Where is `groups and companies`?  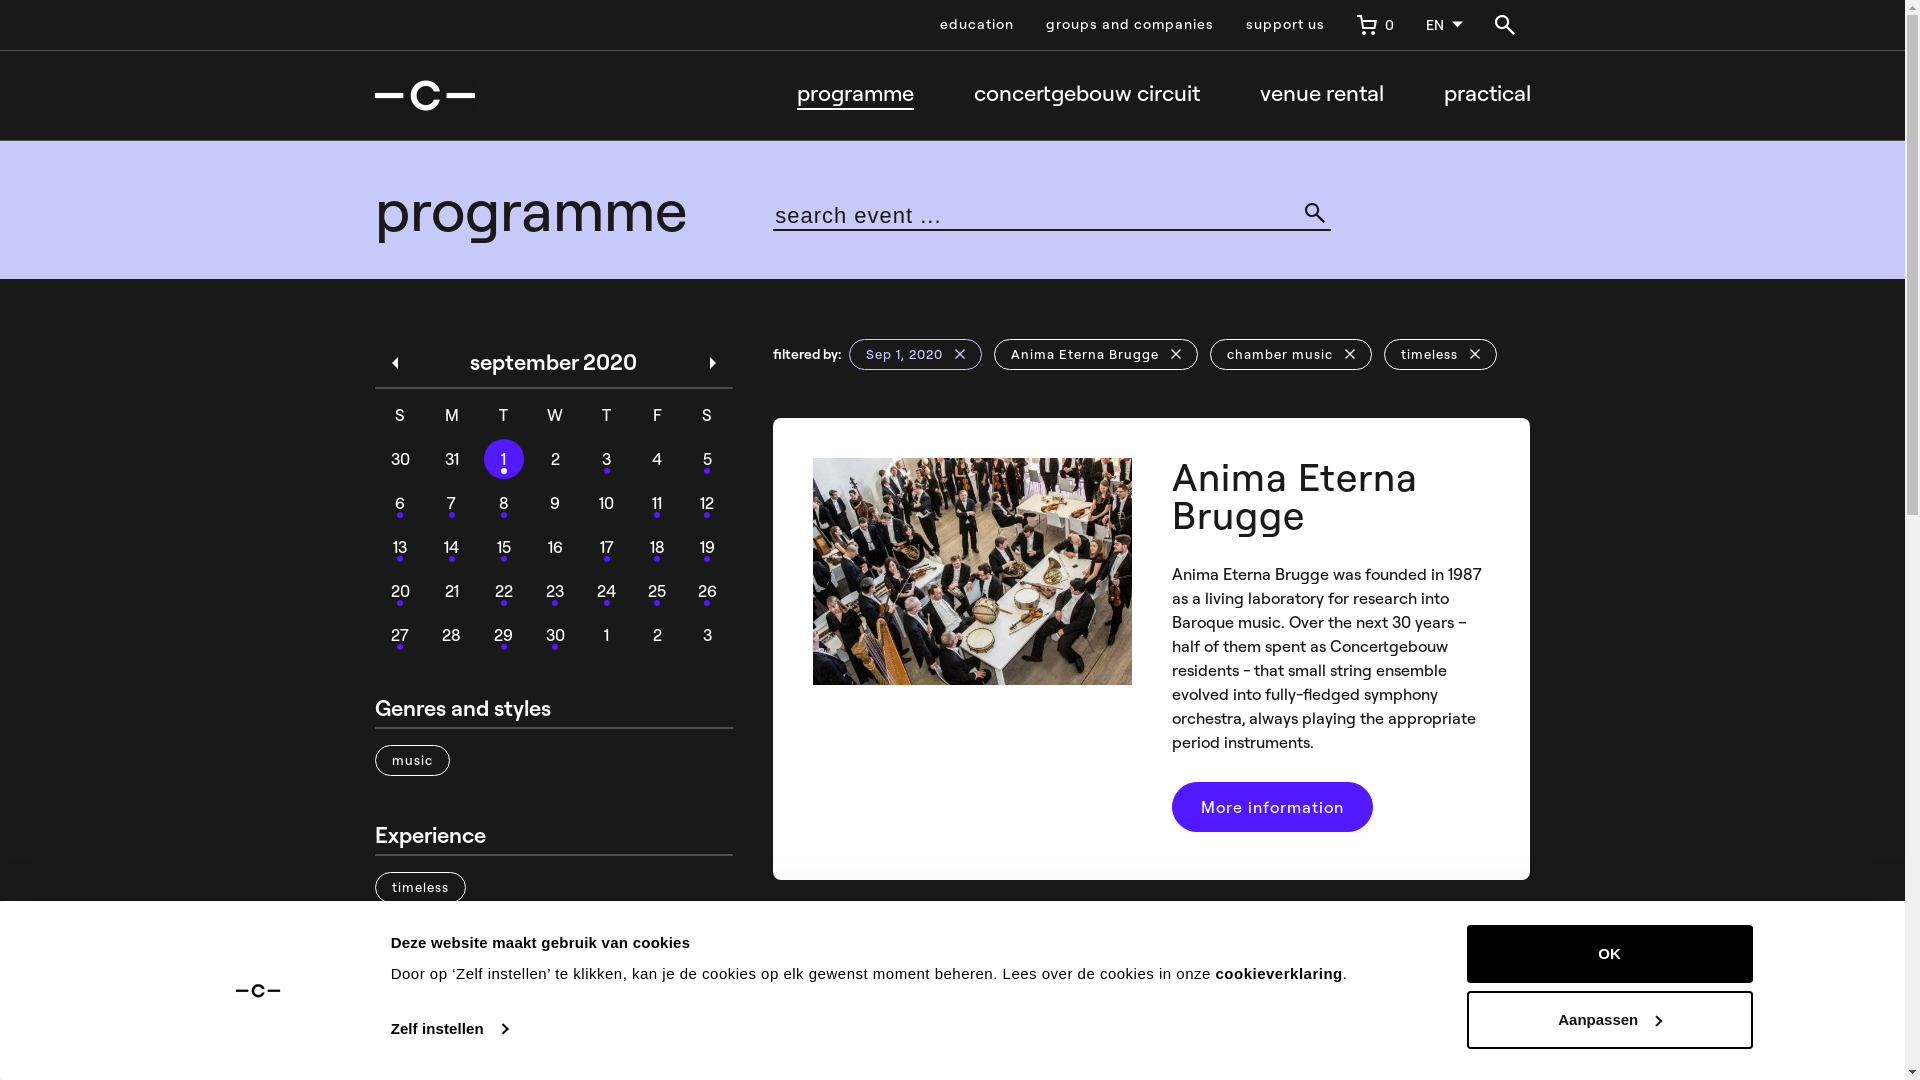 groups and companies is located at coordinates (1130, 25).